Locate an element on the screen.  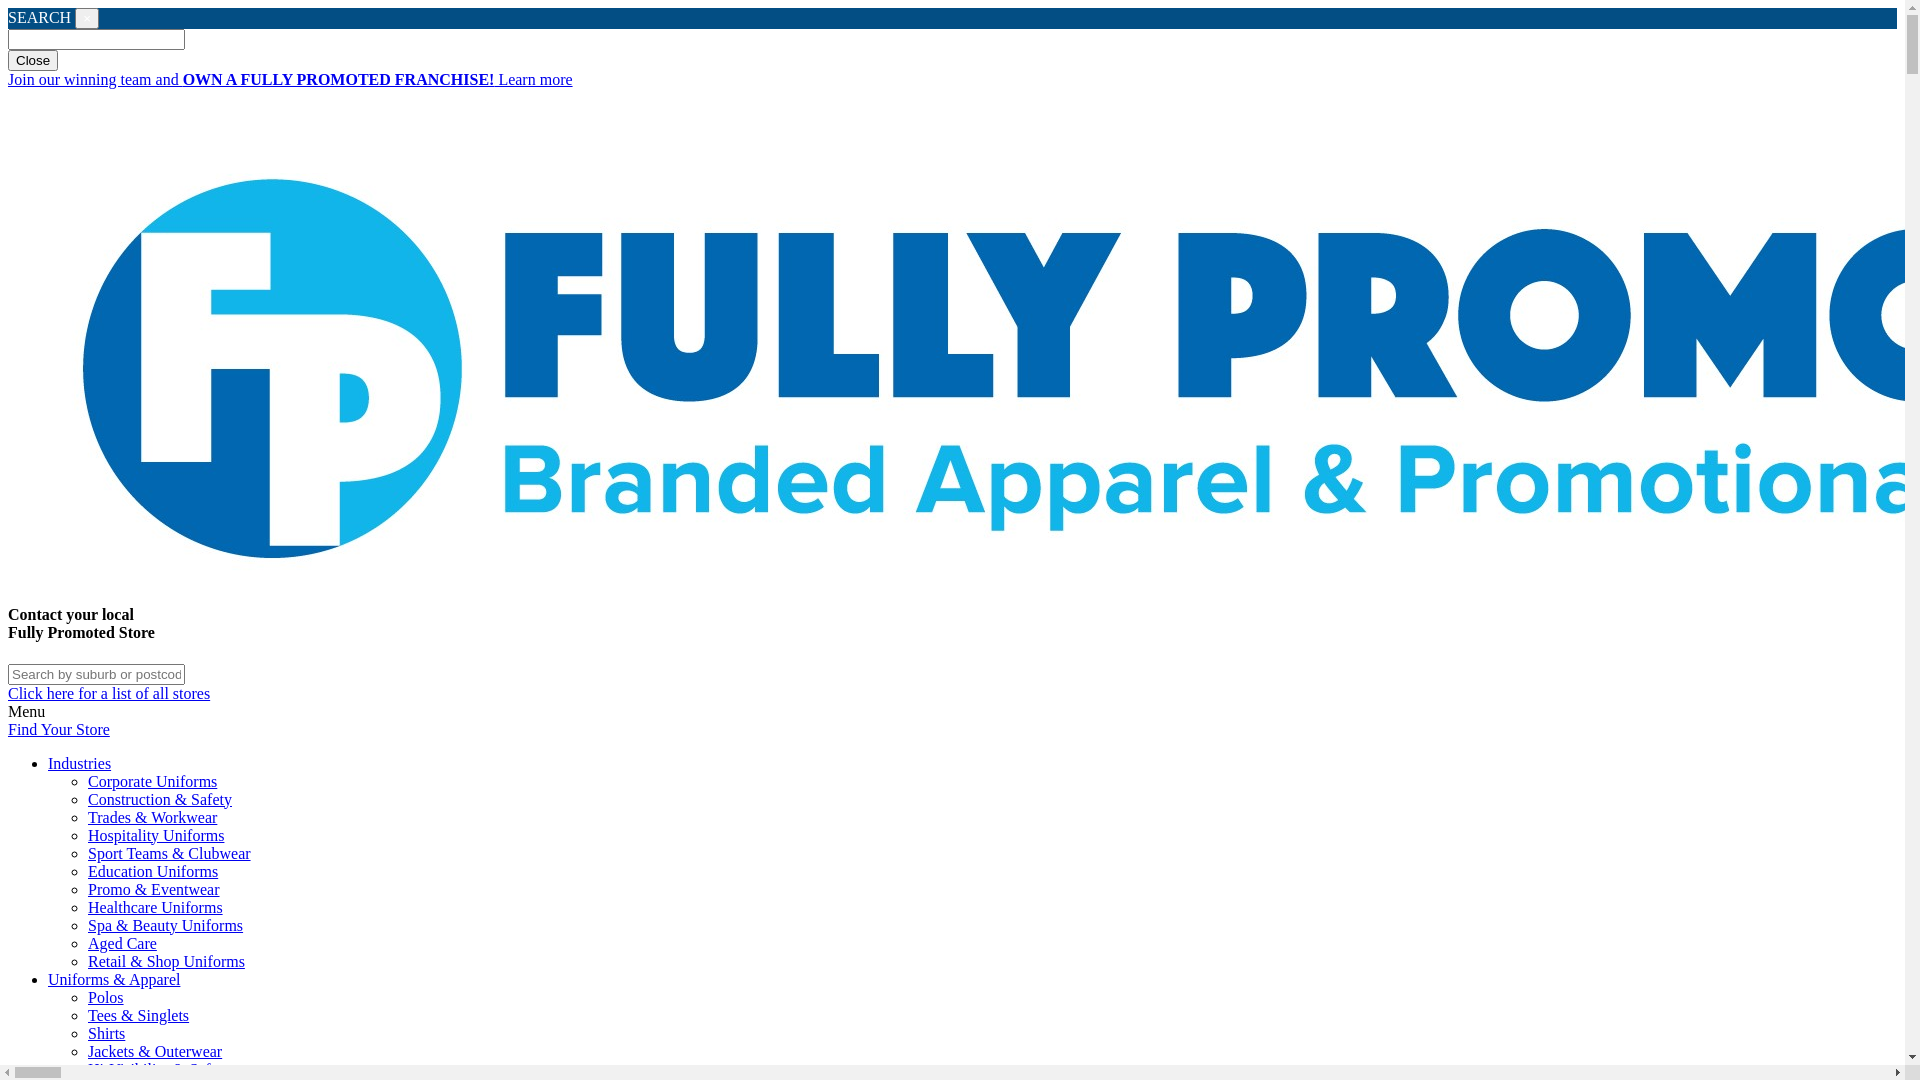
Retail & Shop Uniforms is located at coordinates (166, 962).